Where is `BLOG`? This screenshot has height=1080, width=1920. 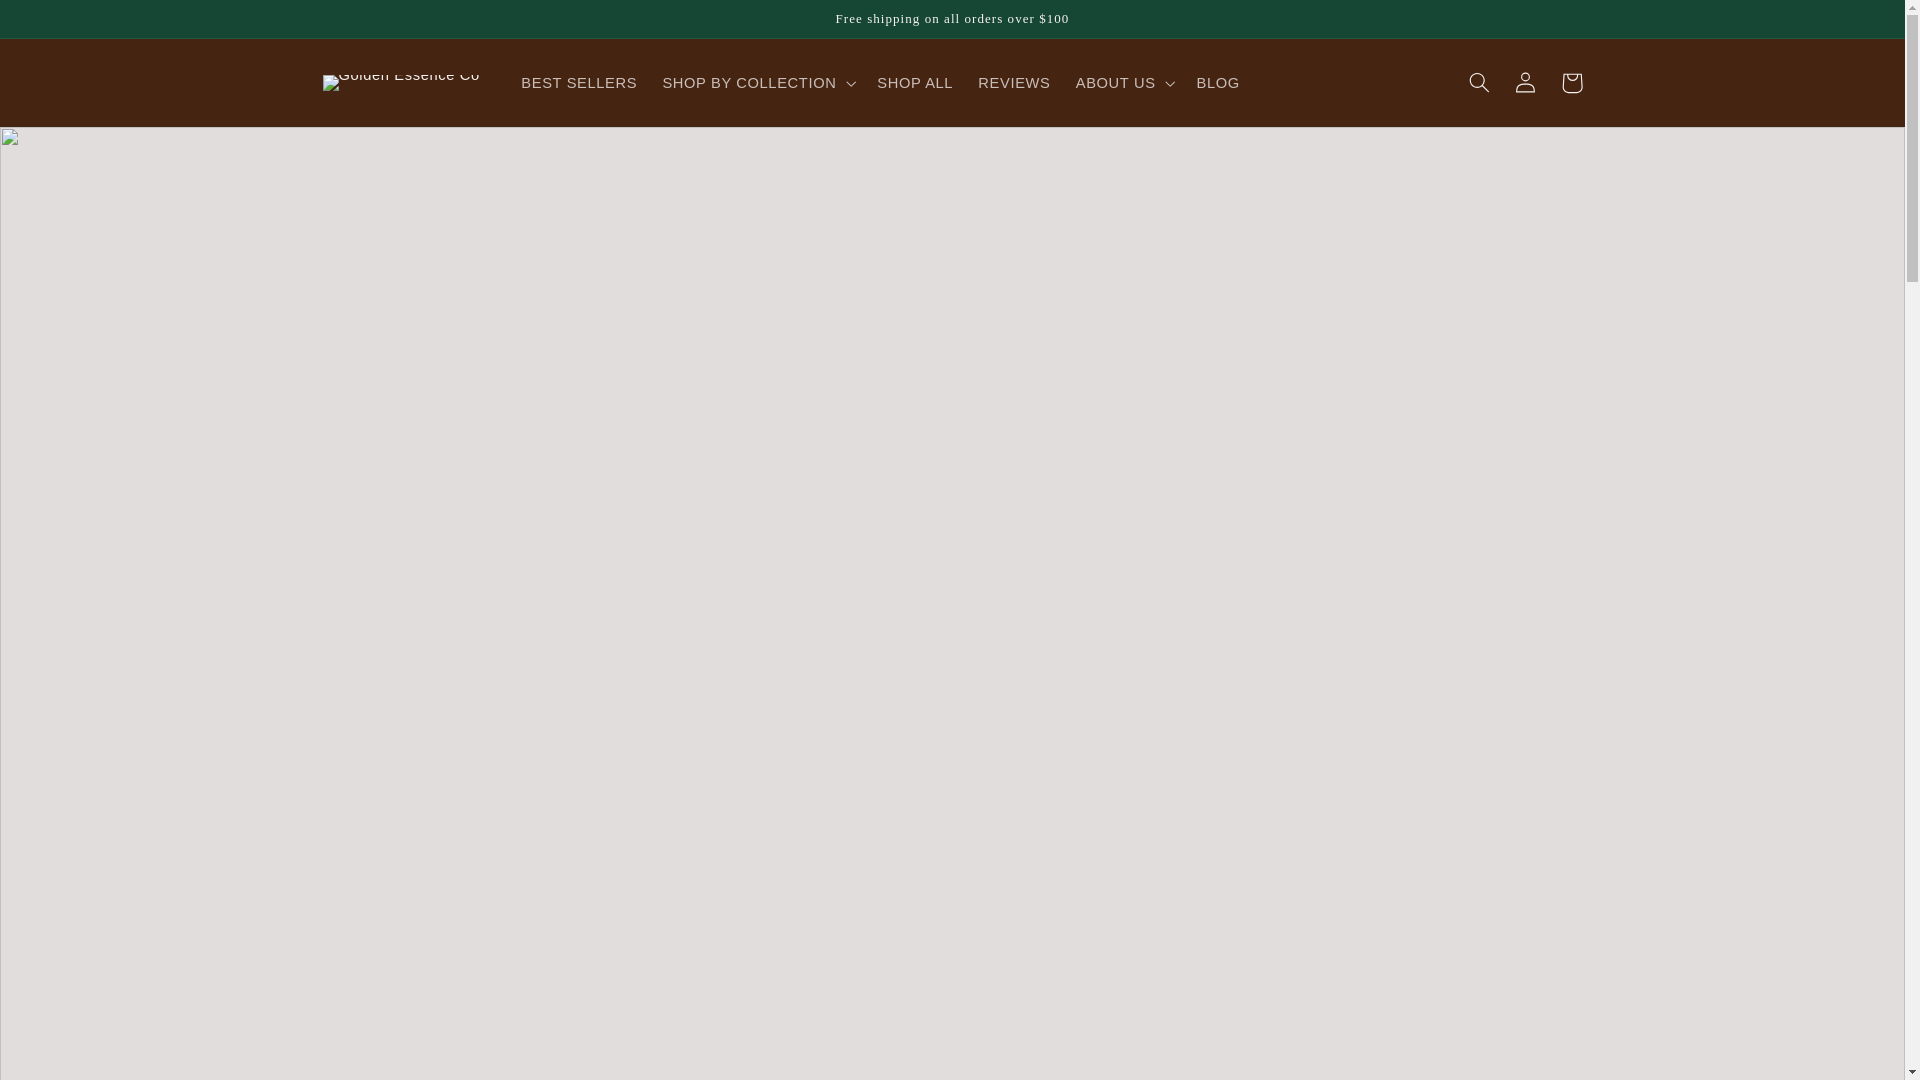
BLOG is located at coordinates (1218, 82).